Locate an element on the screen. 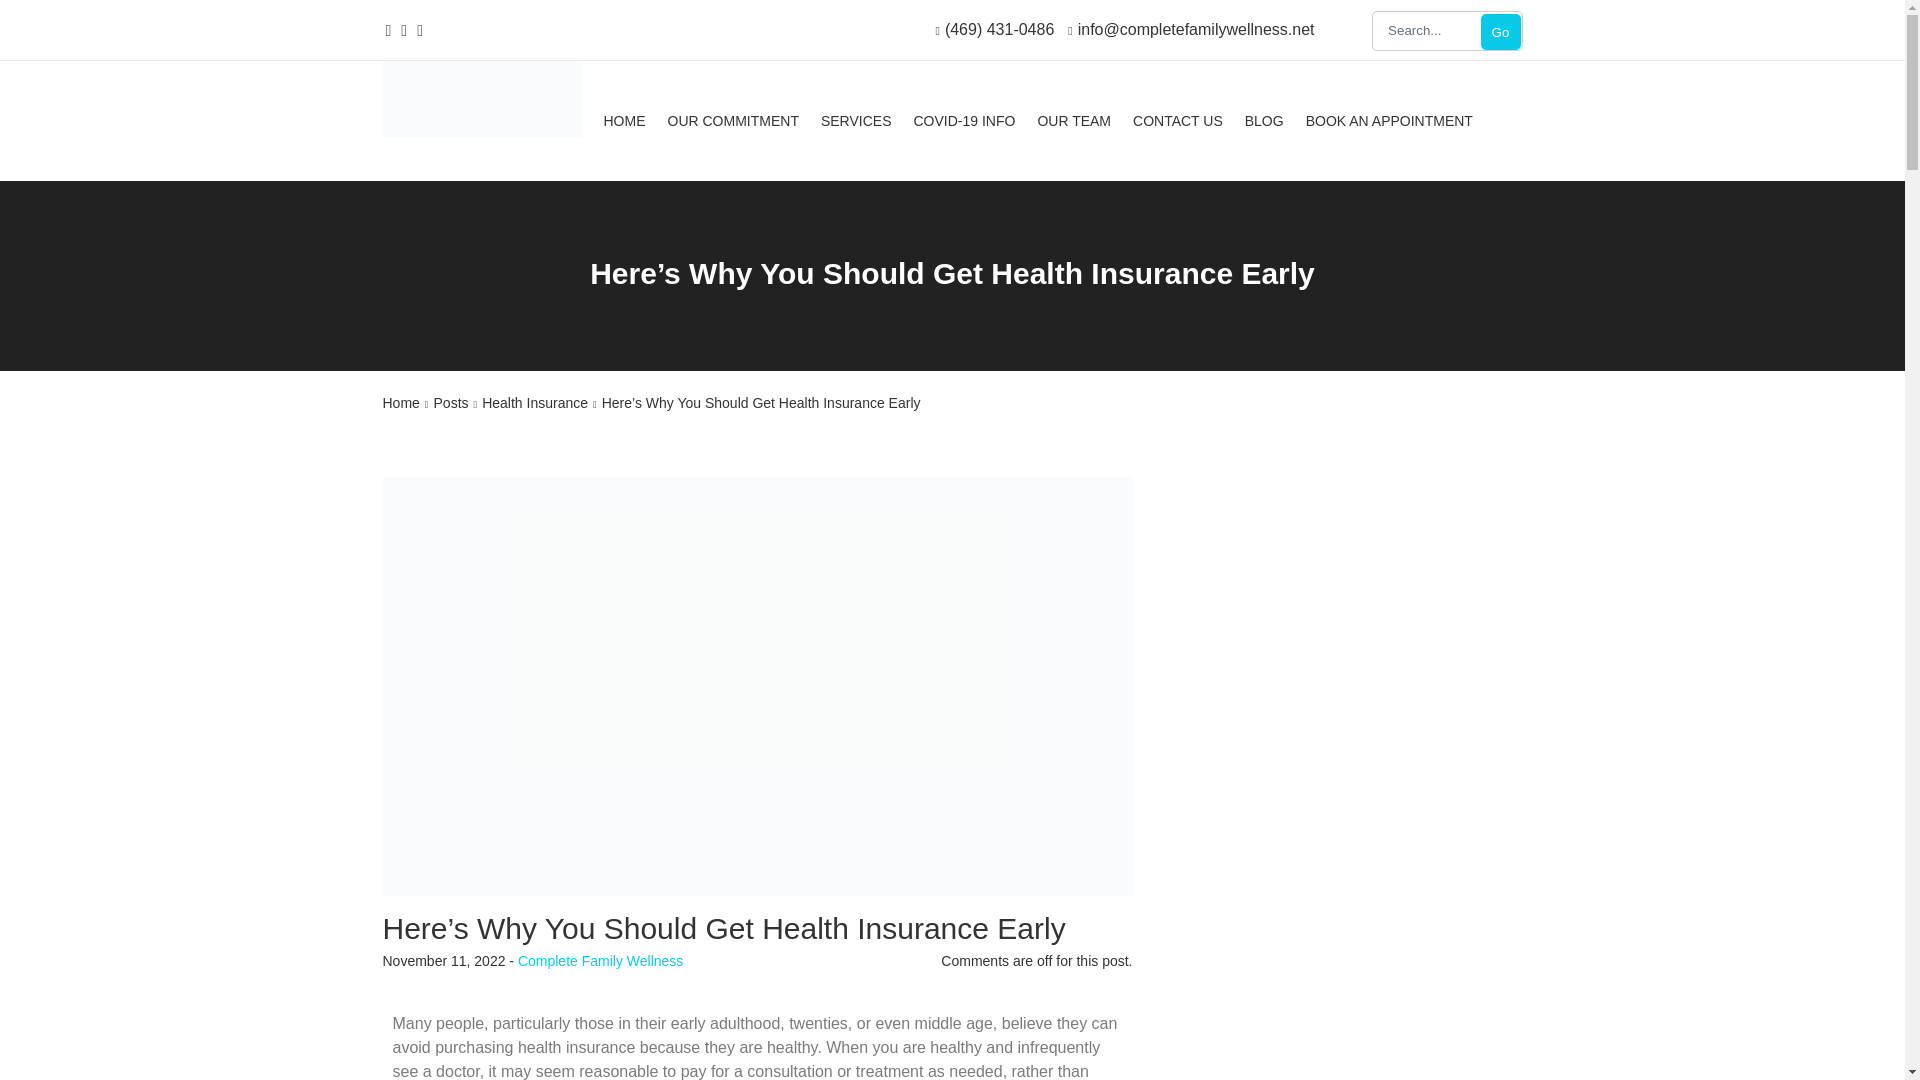 The width and height of the screenshot is (1920, 1080). CONTACT US is located at coordinates (1177, 124).